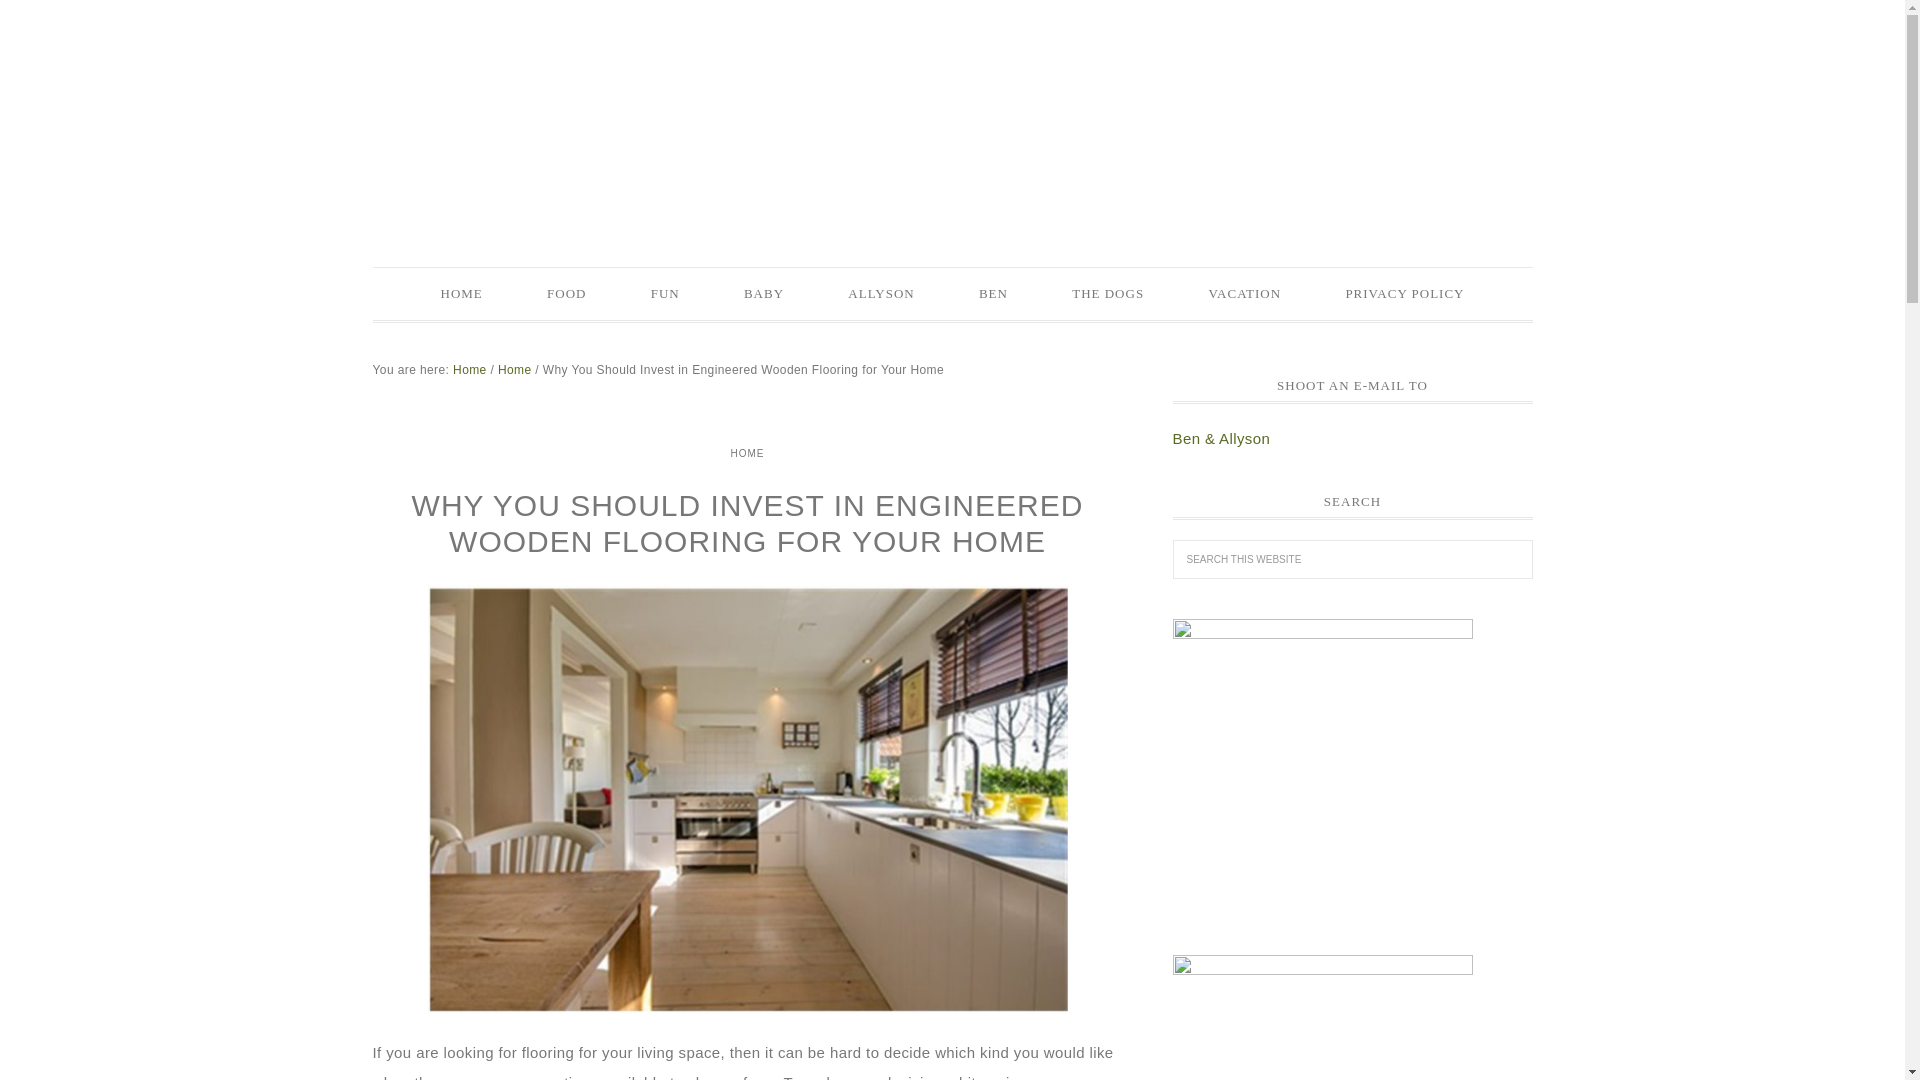  I want to click on Home, so click(470, 368).